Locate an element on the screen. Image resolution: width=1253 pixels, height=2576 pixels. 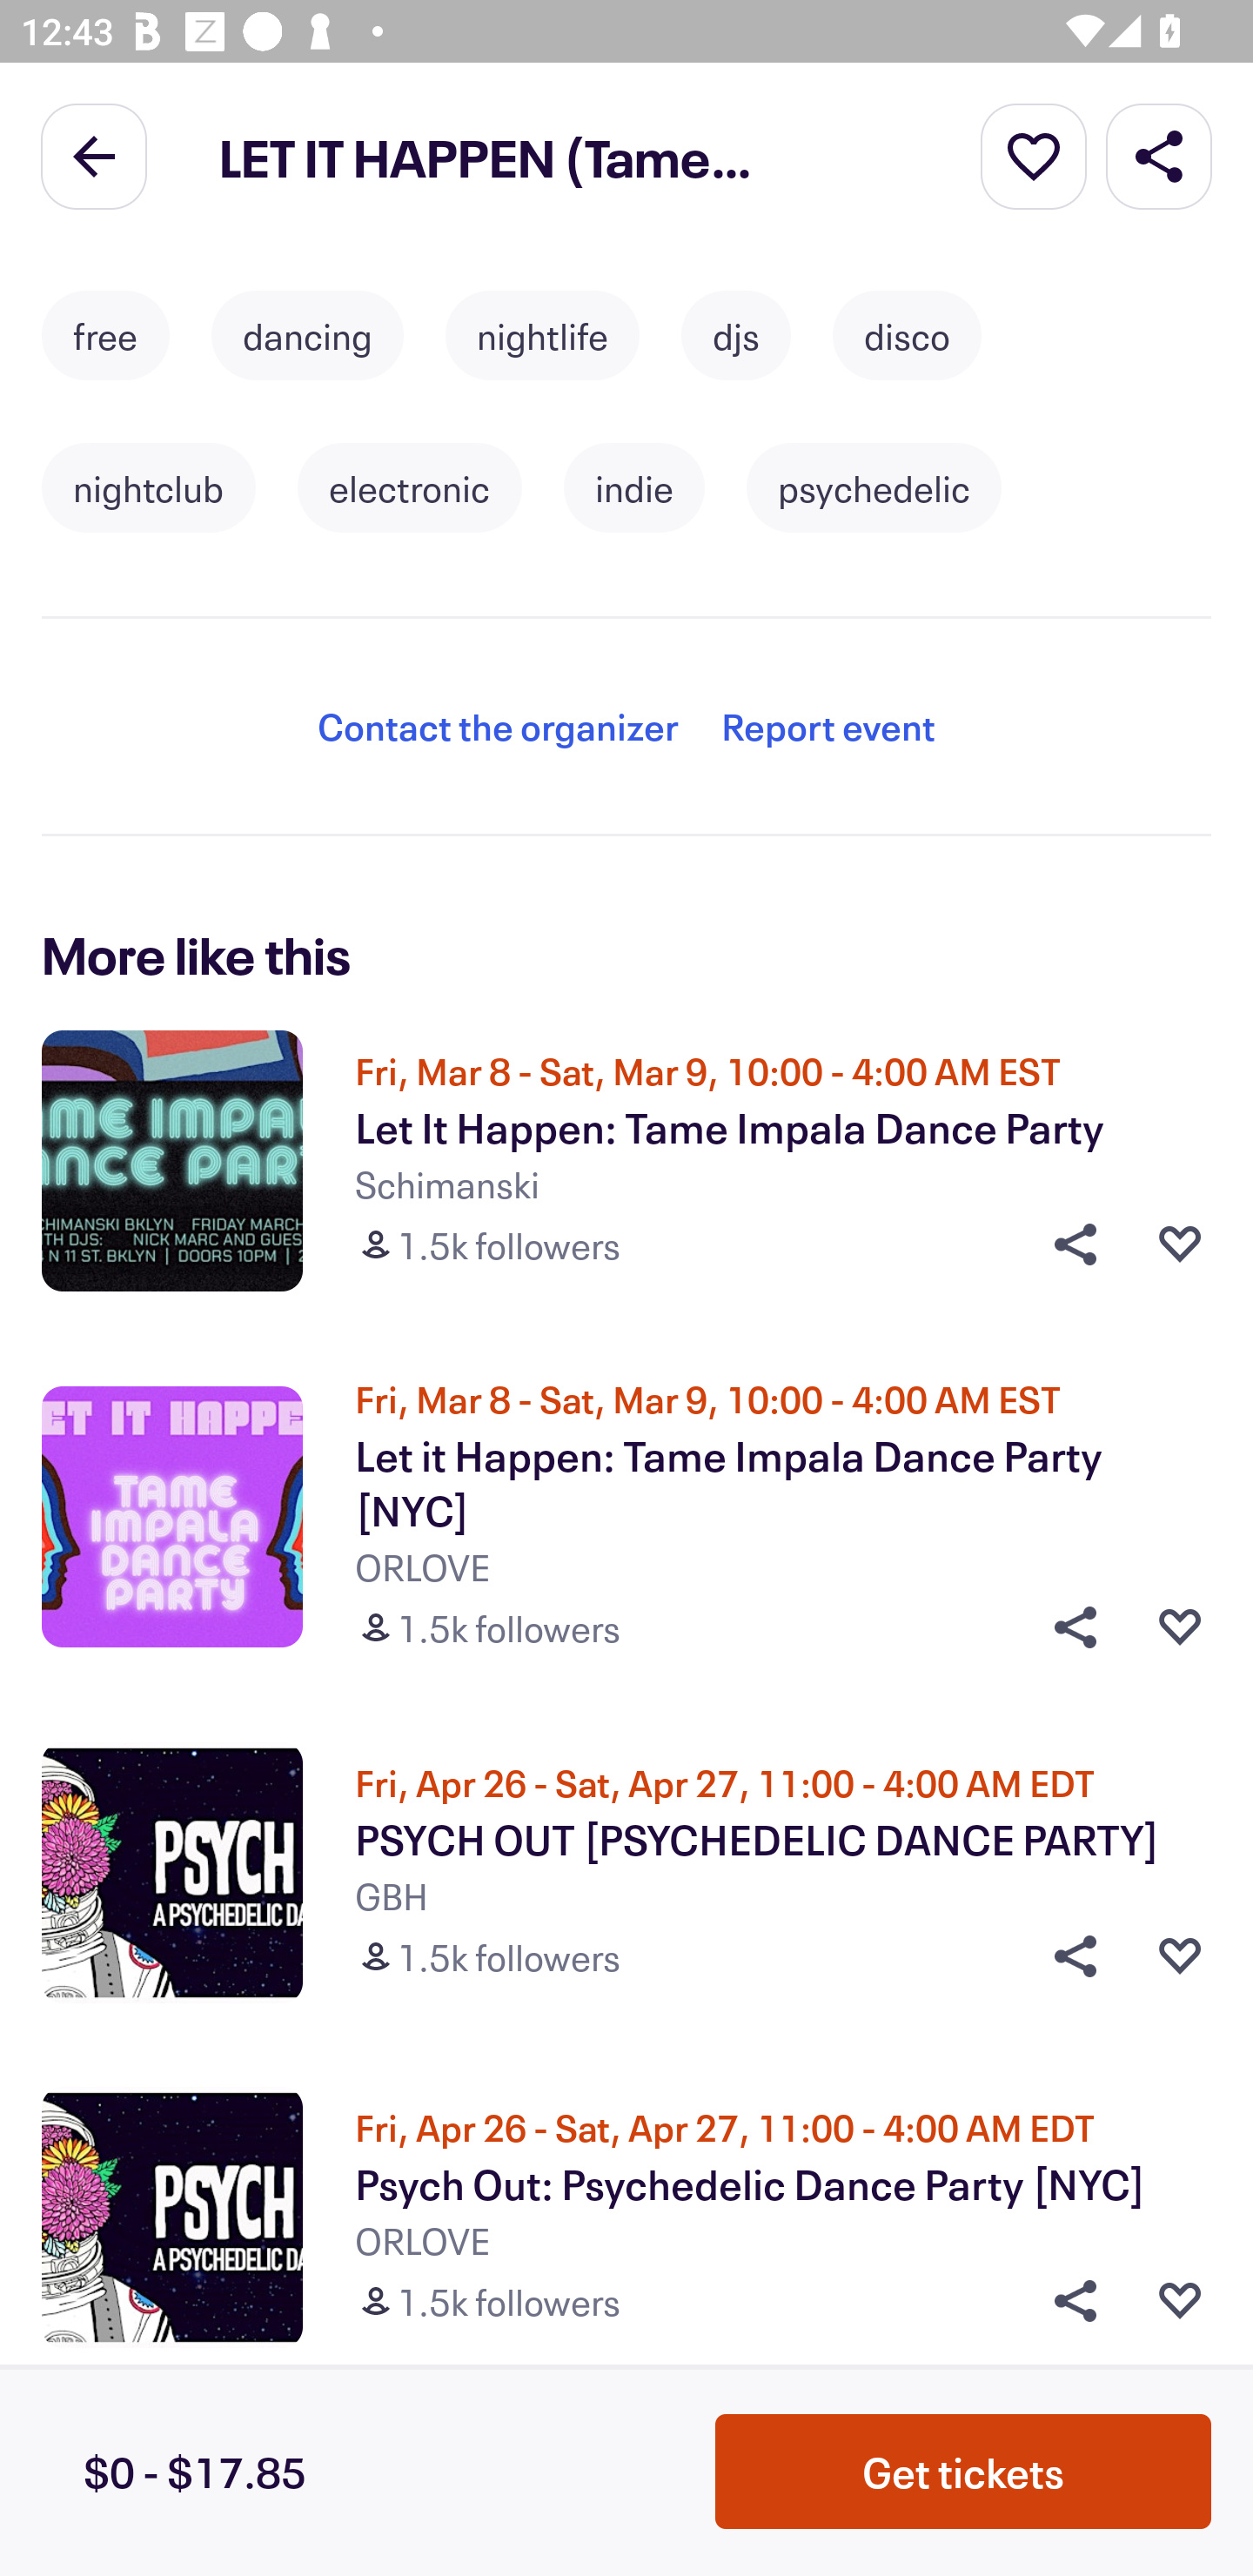
nightlife is located at coordinates (542, 336).